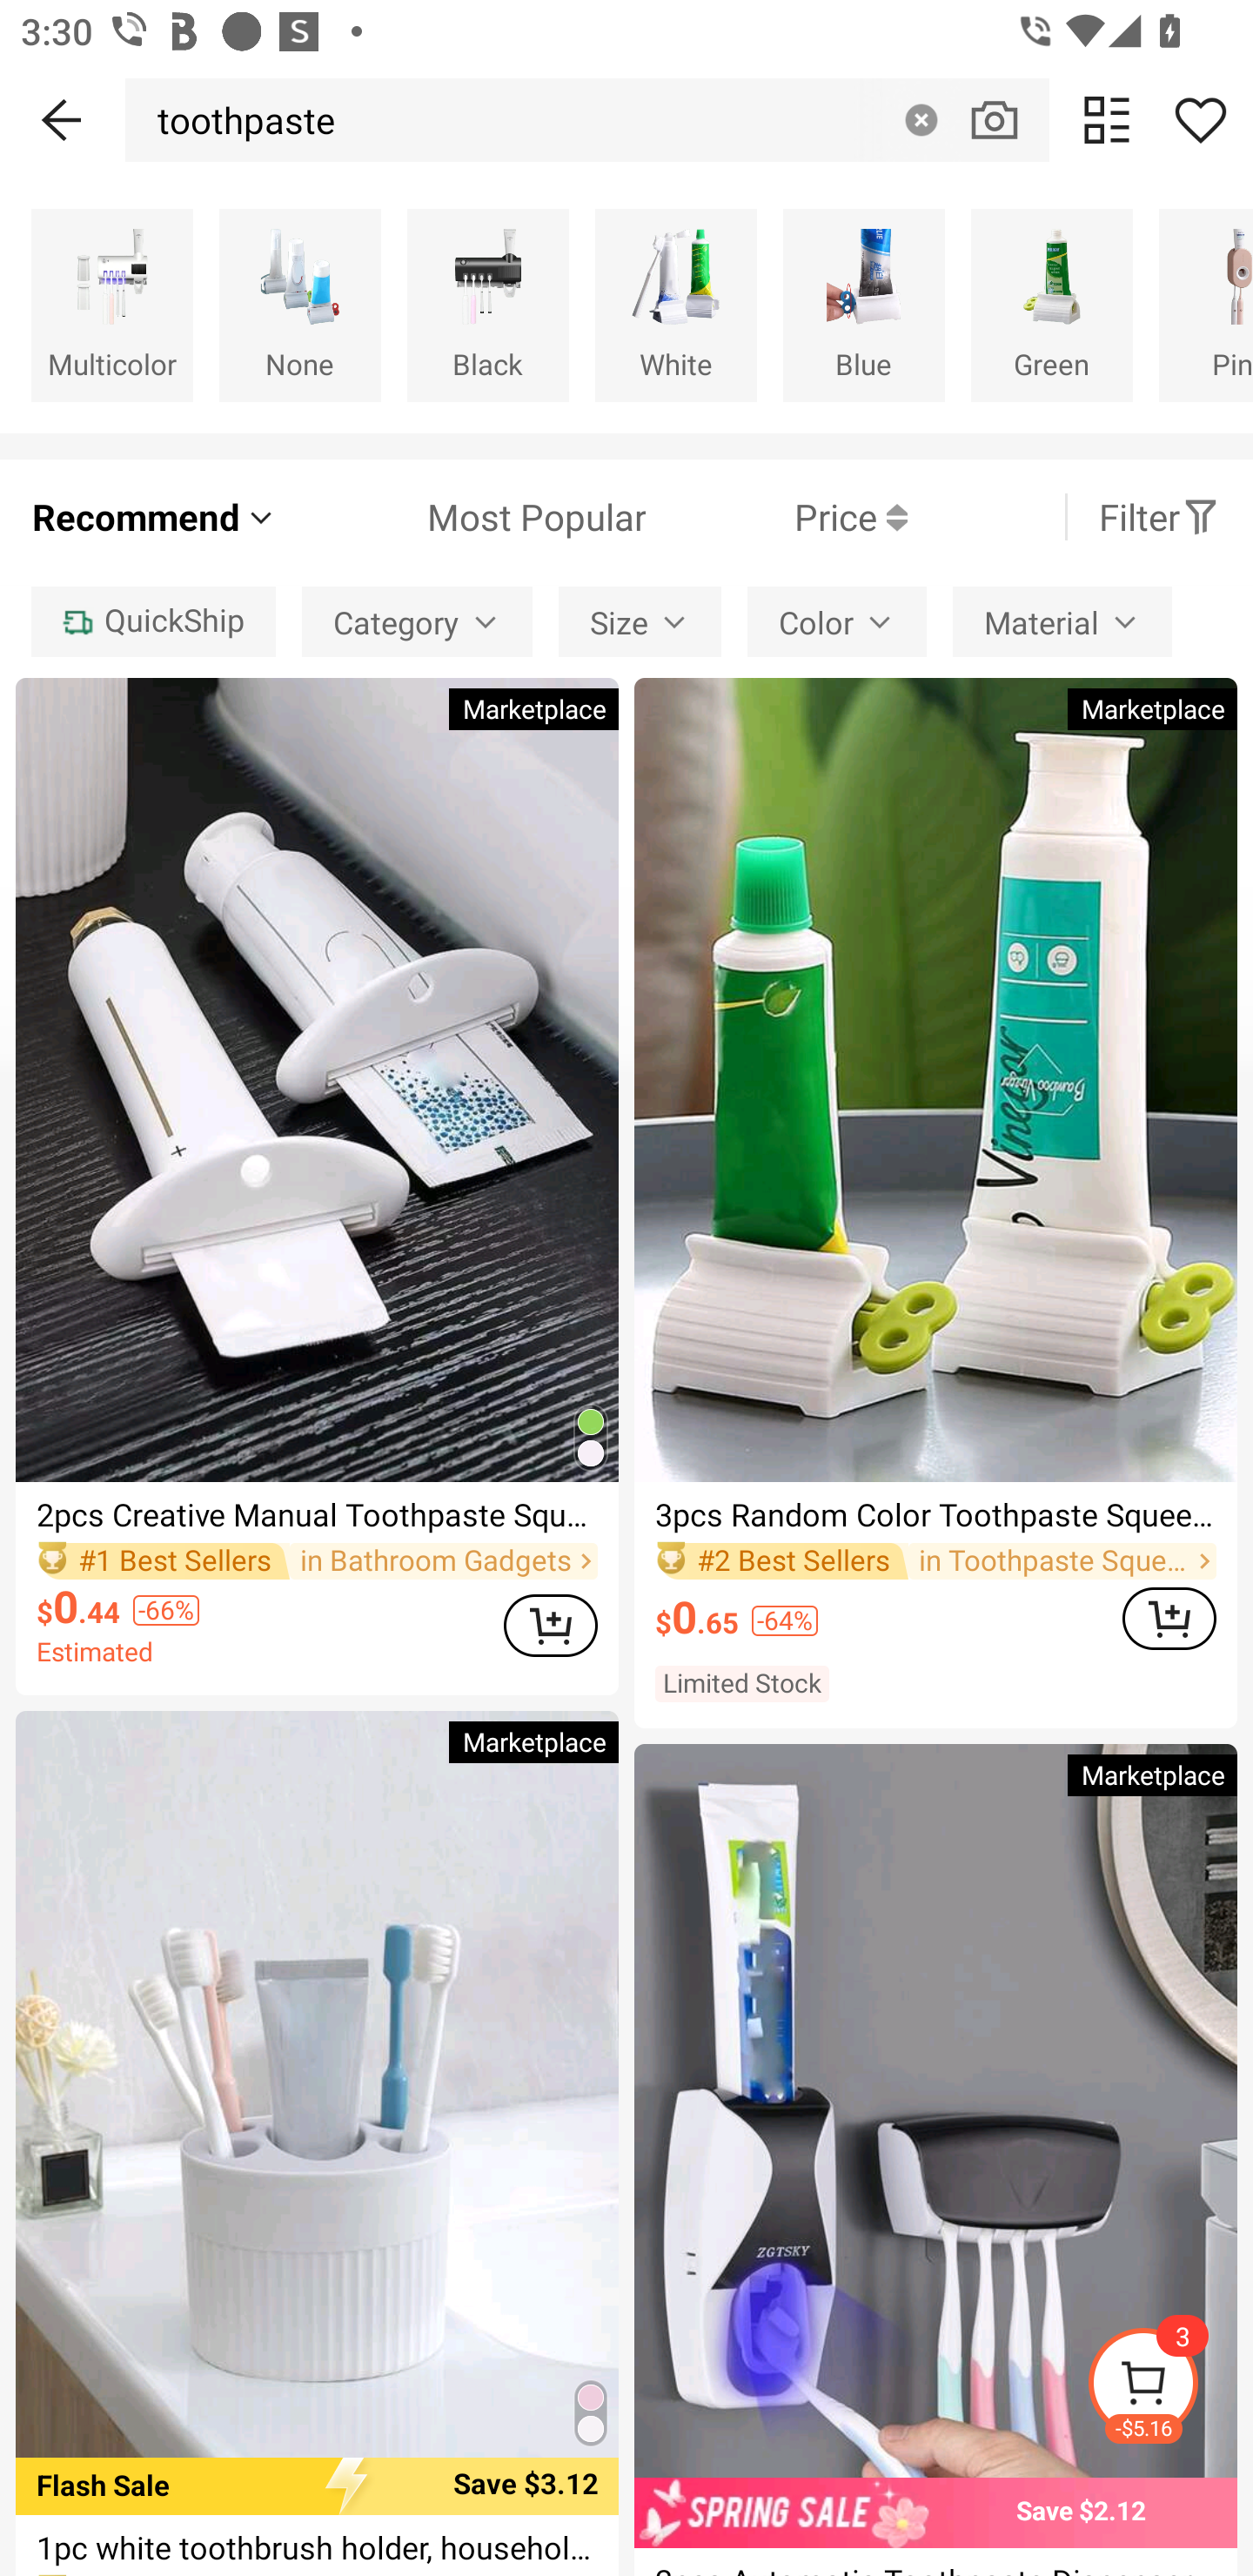 The image size is (1253, 2576). What do you see at coordinates (863, 305) in the screenshot?
I see `Blue` at bounding box center [863, 305].